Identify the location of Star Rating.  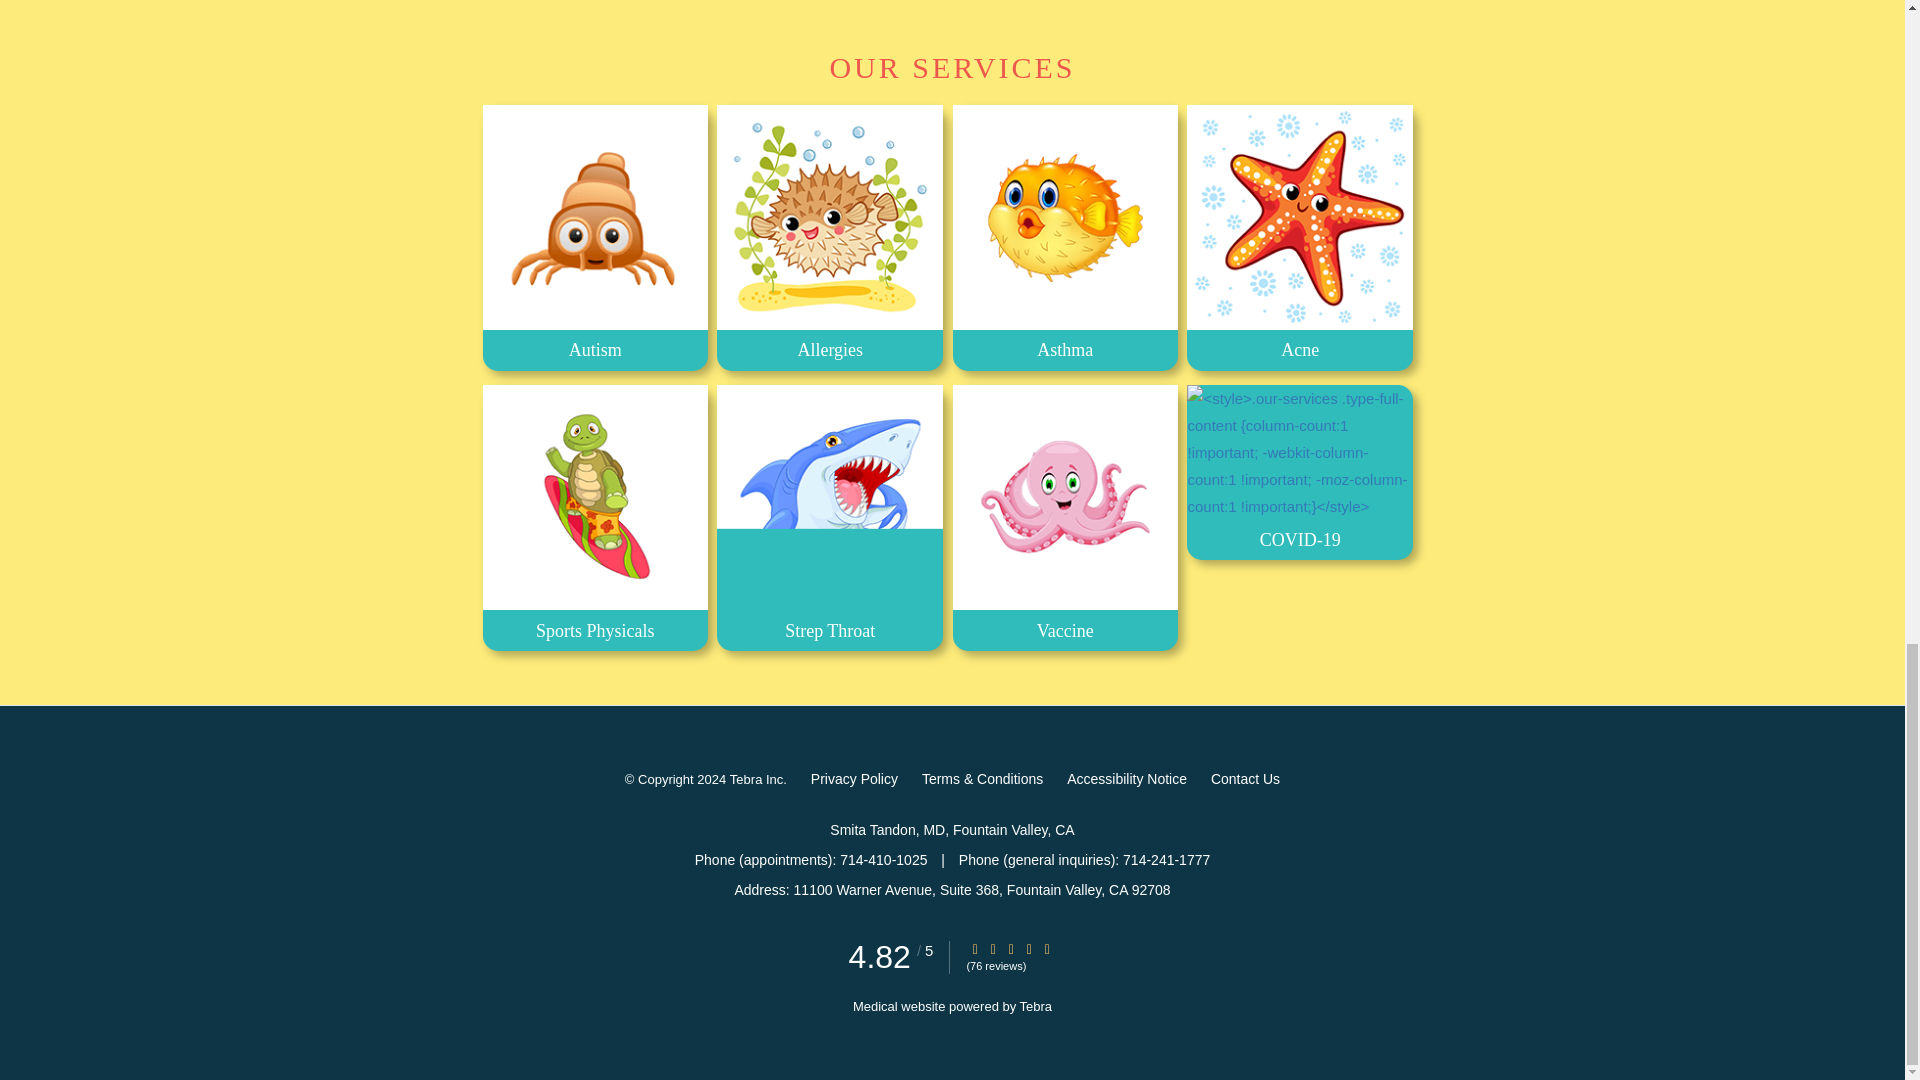
(1010, 948).